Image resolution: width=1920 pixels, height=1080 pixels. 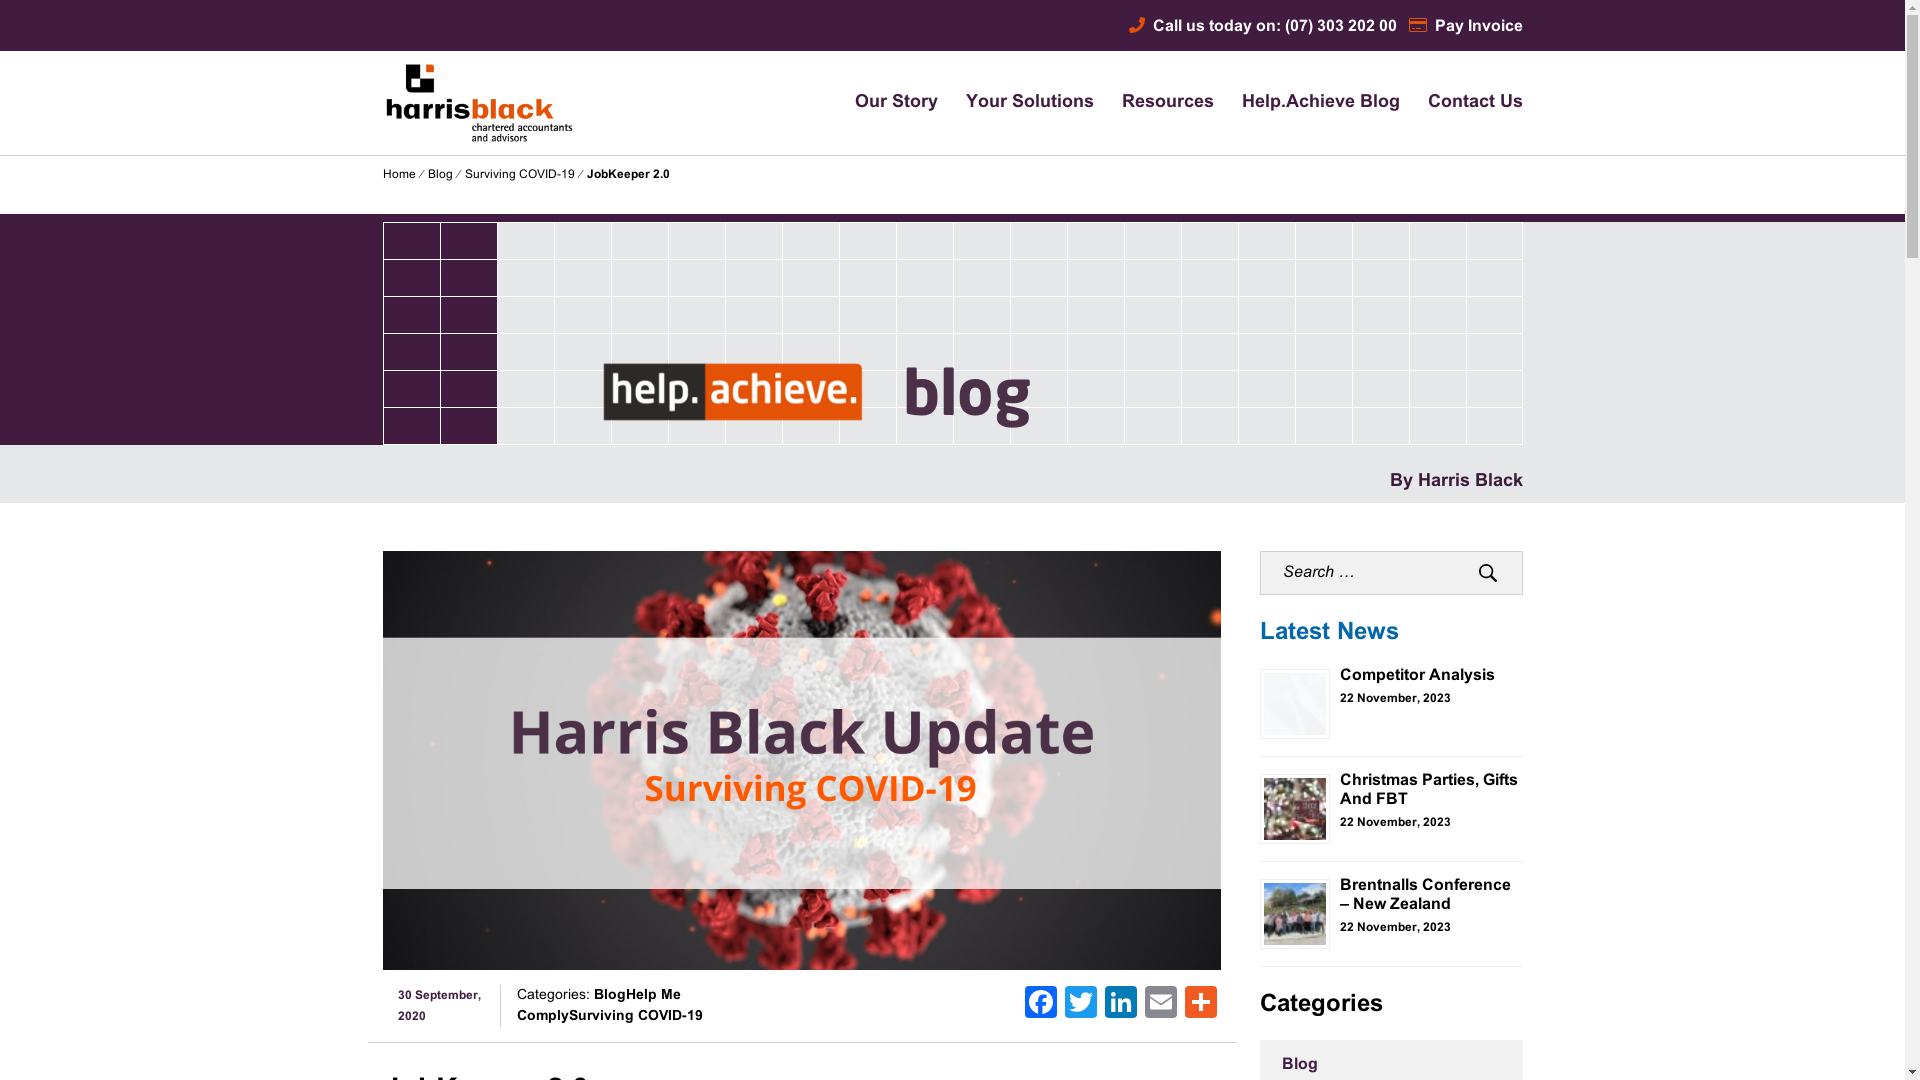 I want to click on Twitter, so click(x=1081, y=1006).